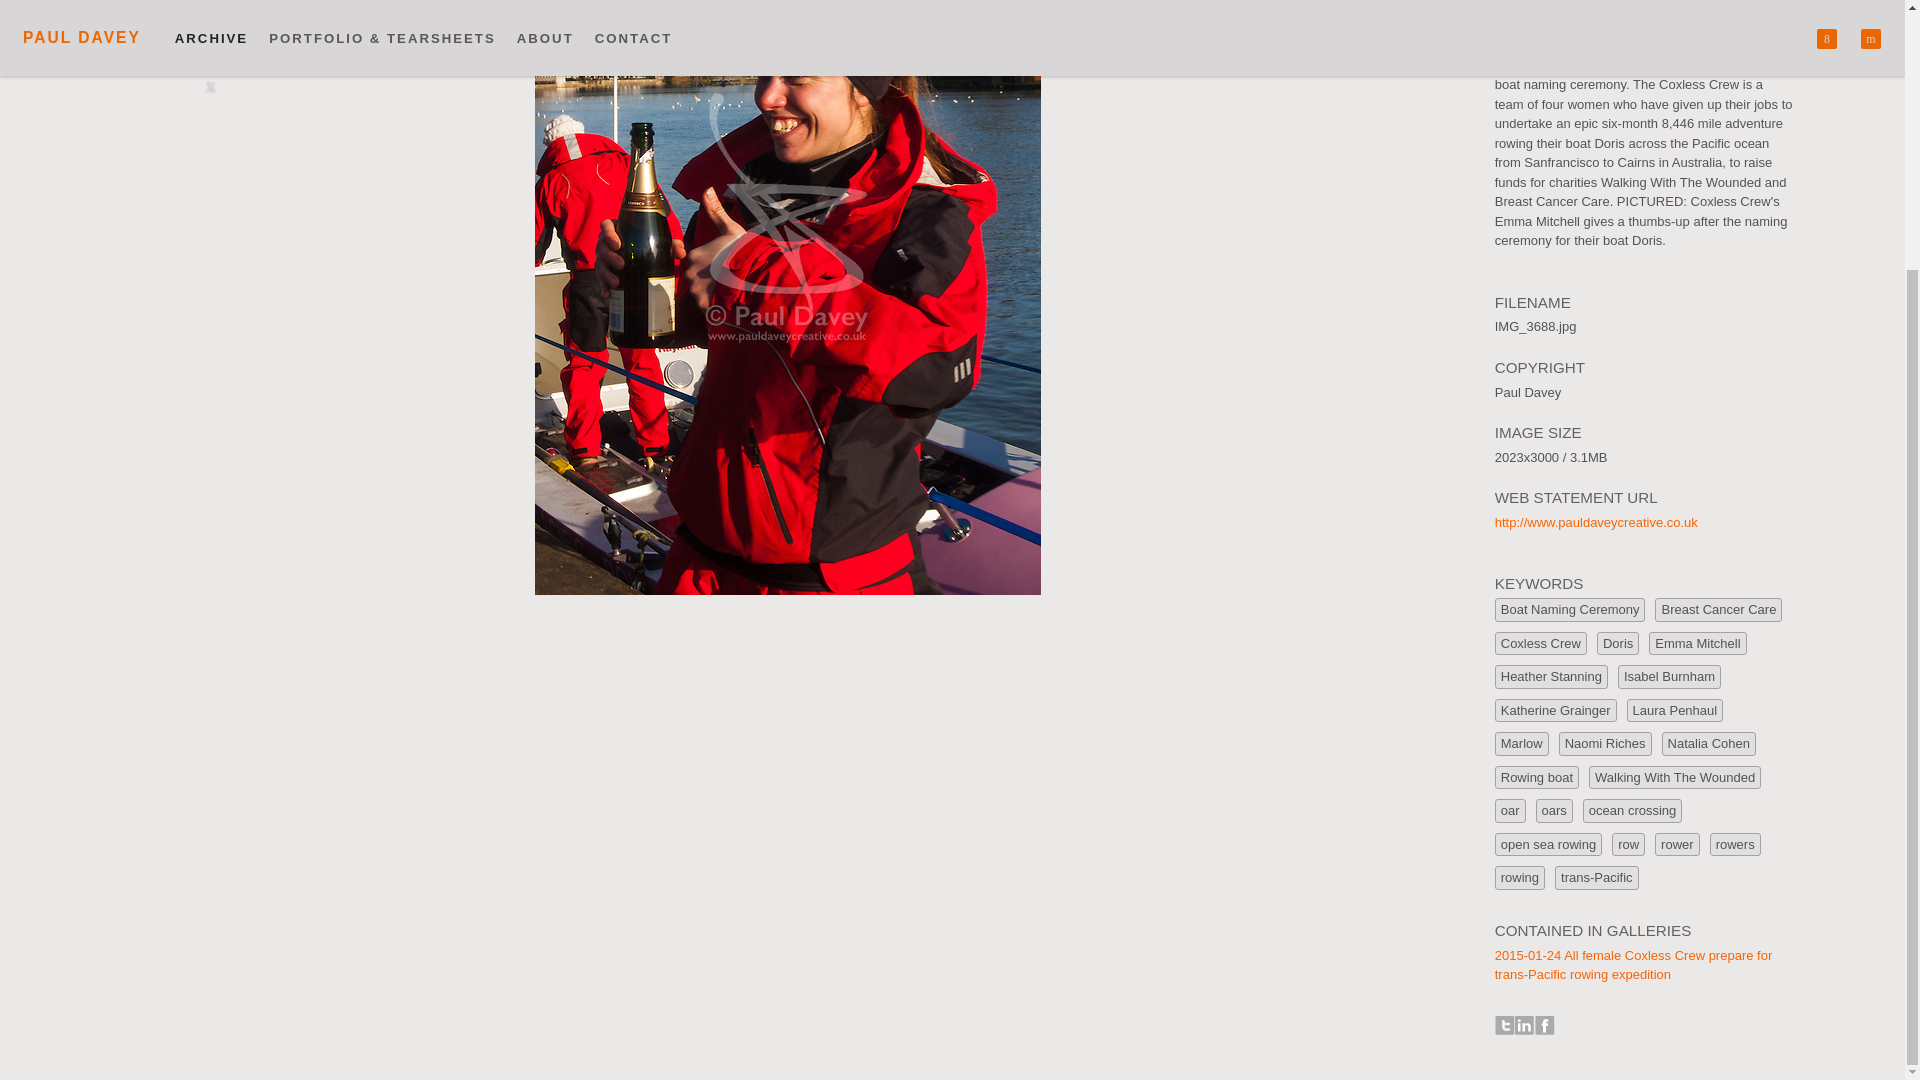 This screenshot has height=1080, width=1920. Describe the element at coordinates (1510, 810) in the screenshot. I see `oar` at that location.